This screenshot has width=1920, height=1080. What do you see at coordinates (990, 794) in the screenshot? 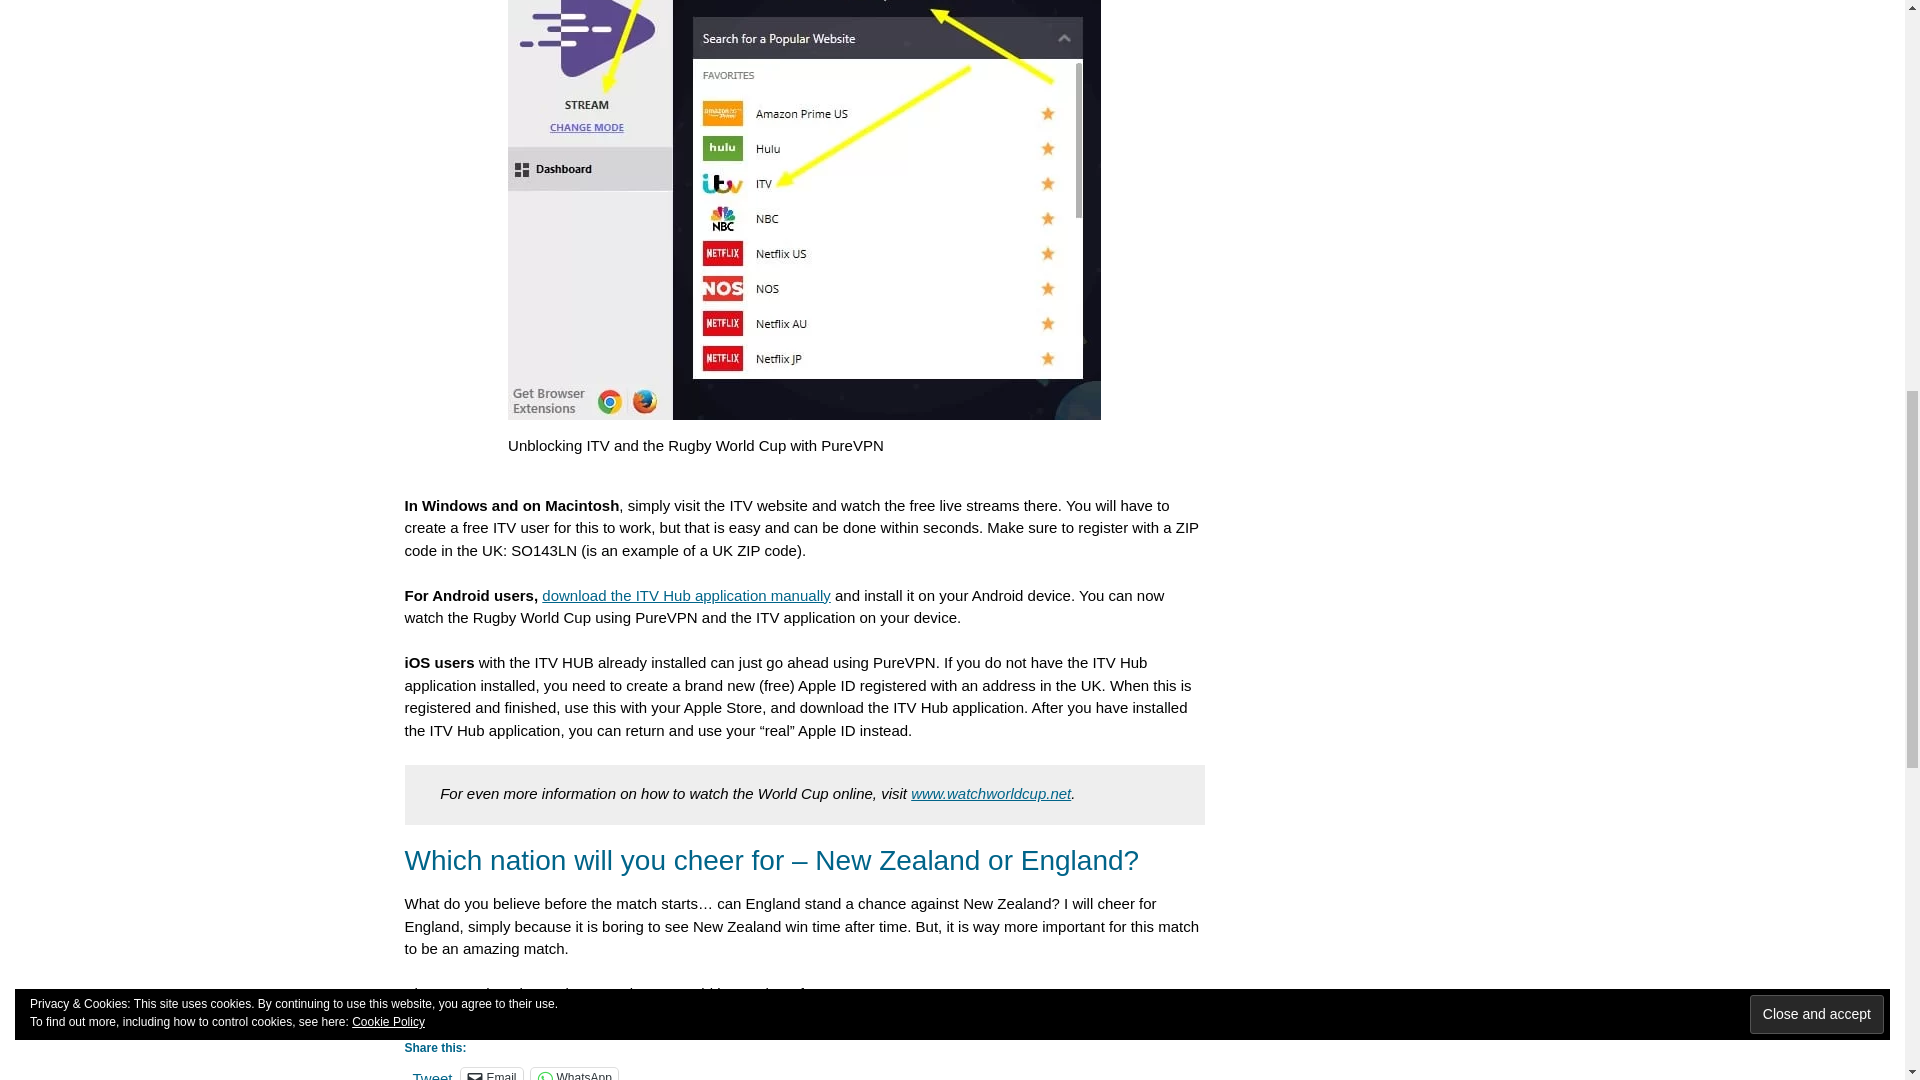
I see `www.watchworldcup.net` at bounding box center [990, 794].